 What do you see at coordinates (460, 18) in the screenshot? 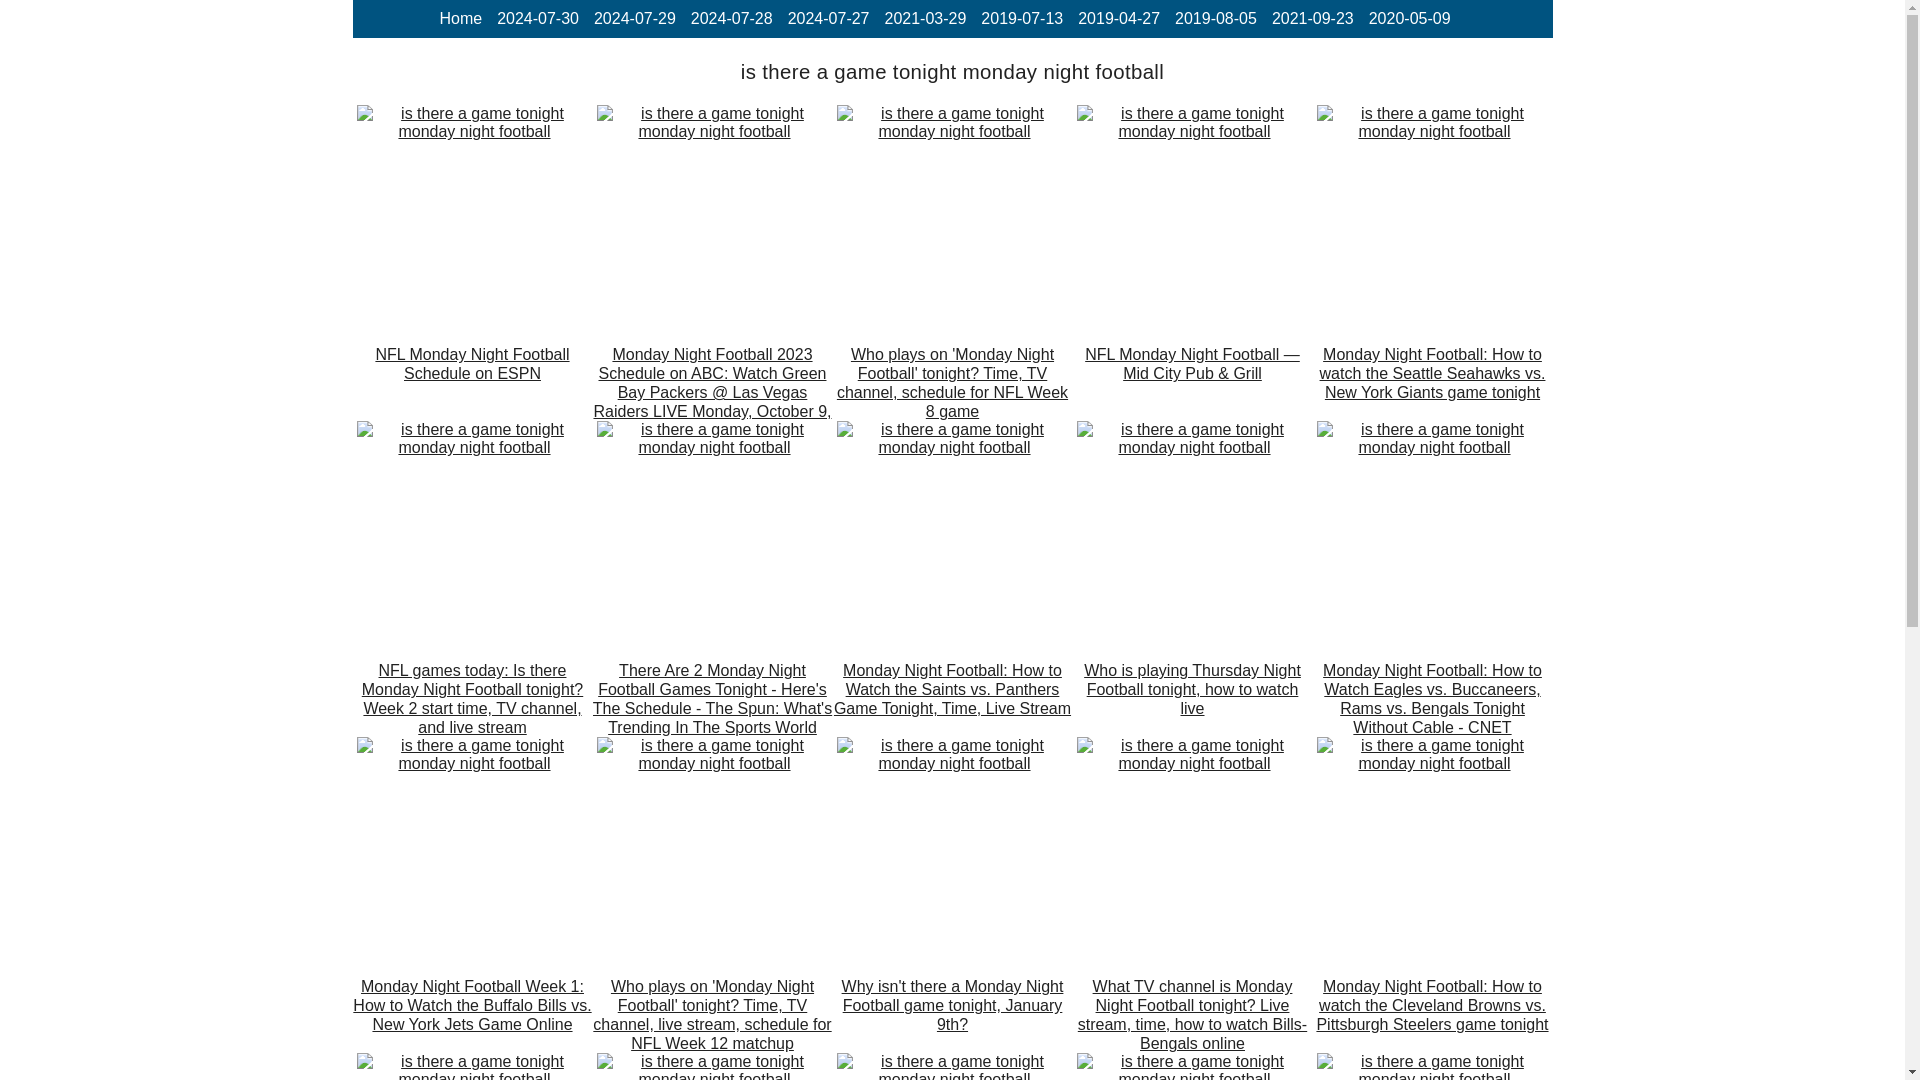
I see `Home` at bounding box center [460, 18].